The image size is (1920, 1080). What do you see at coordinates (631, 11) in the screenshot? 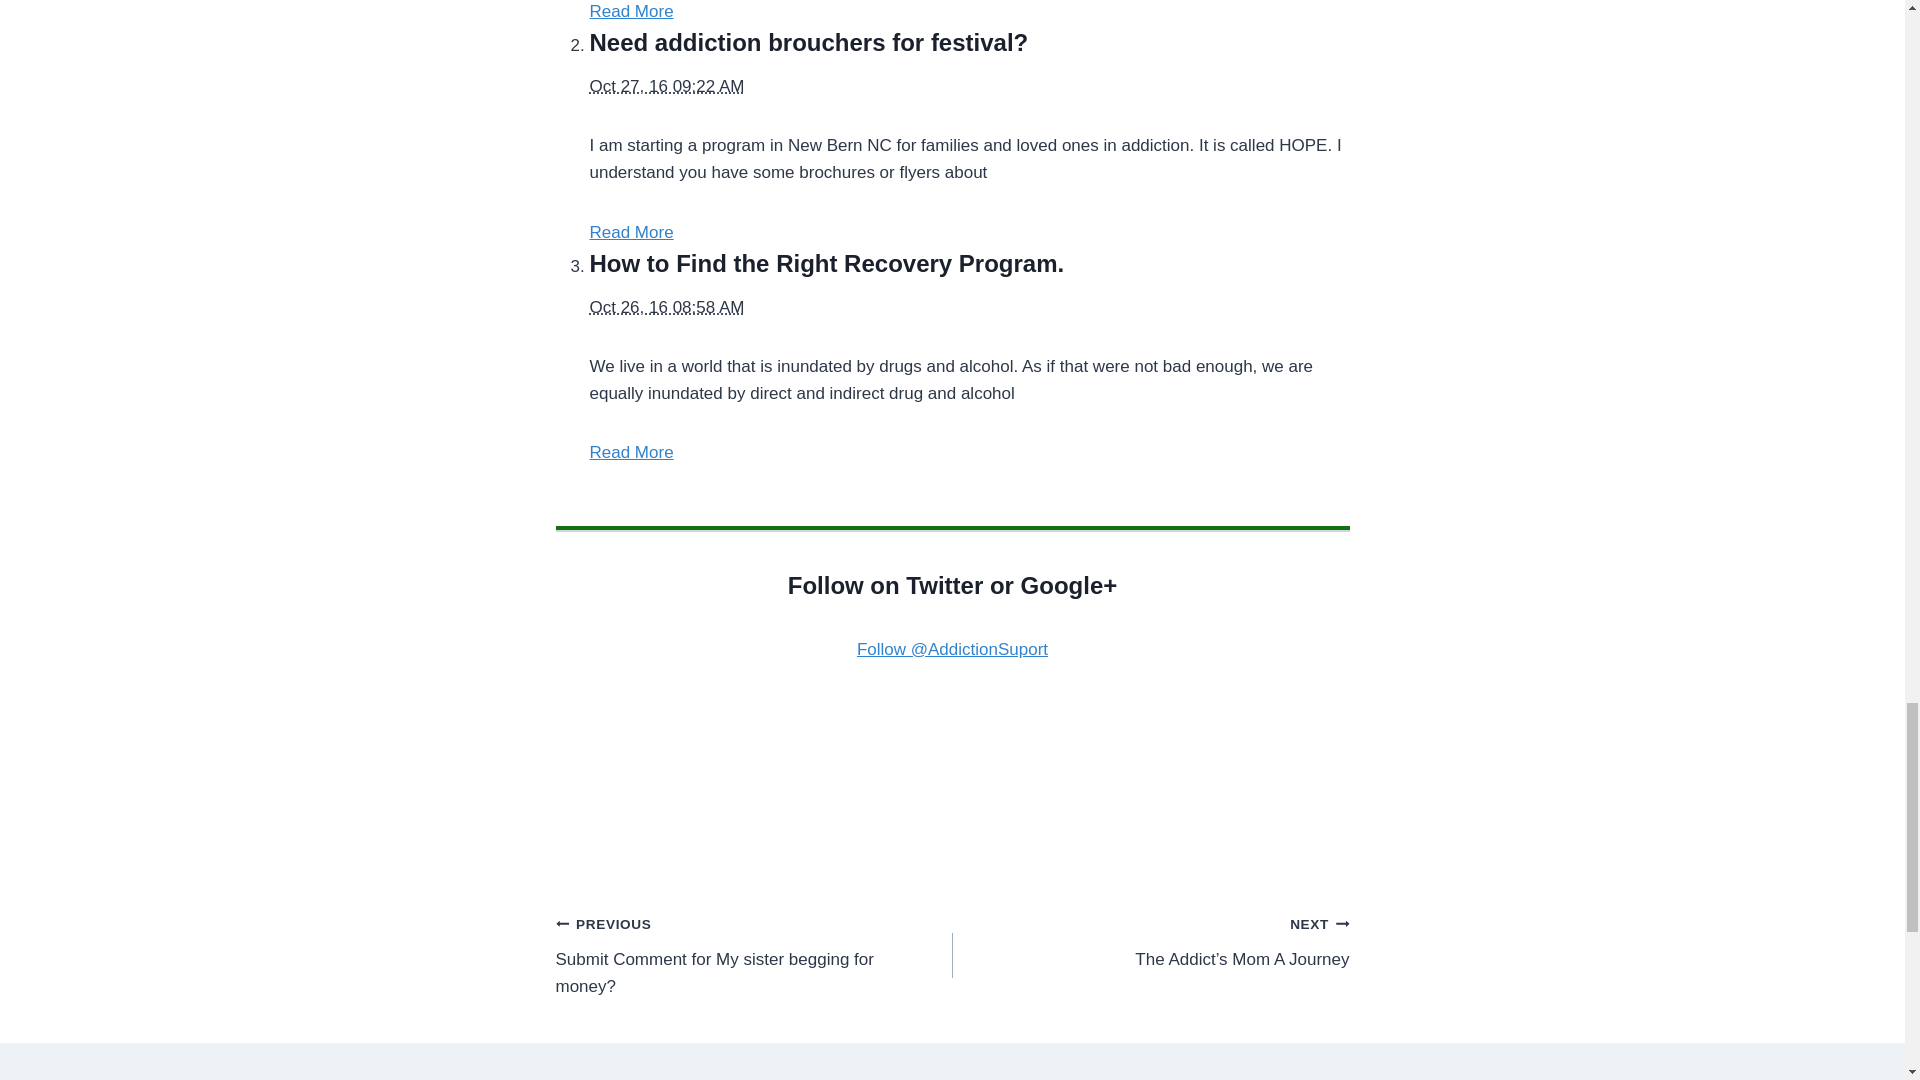
I see `Read More` at bounding box center [631, 11].